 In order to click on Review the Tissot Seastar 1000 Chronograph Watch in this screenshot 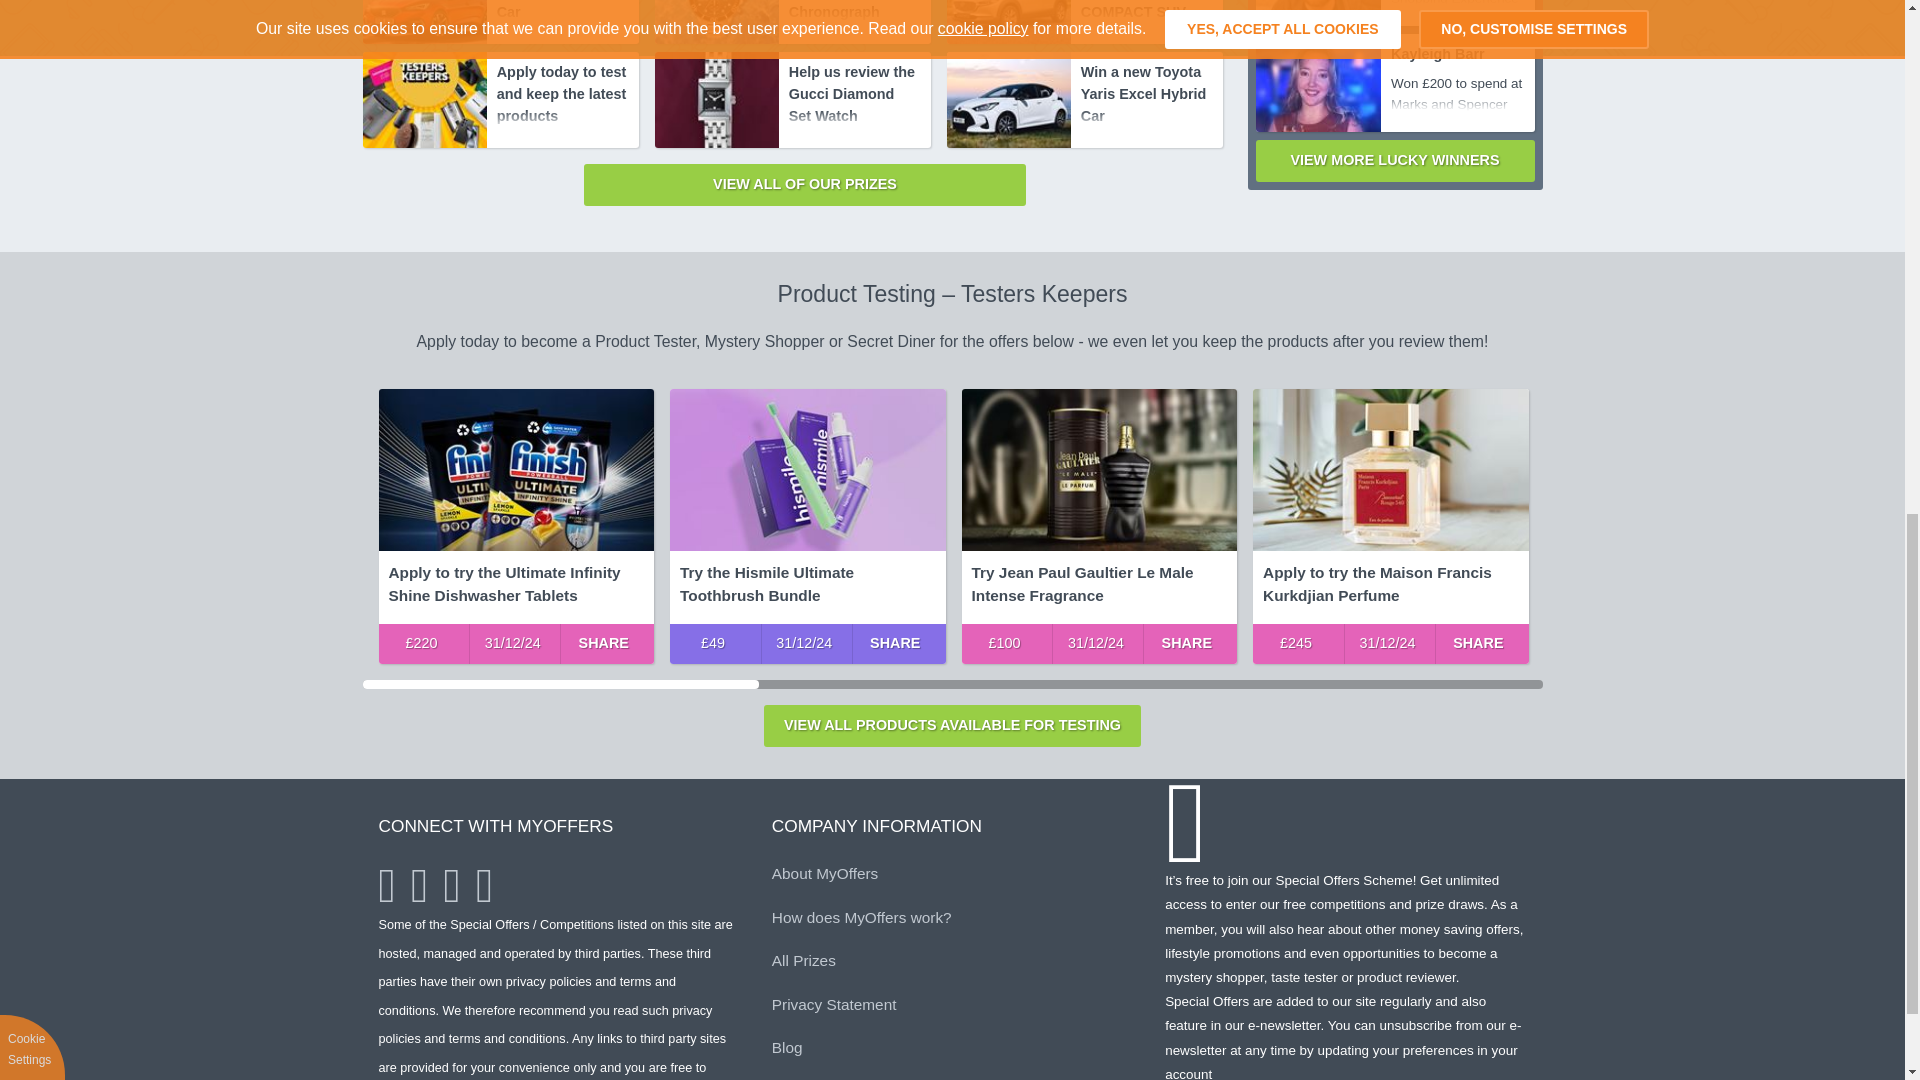, I will do `click(716, 22)`.